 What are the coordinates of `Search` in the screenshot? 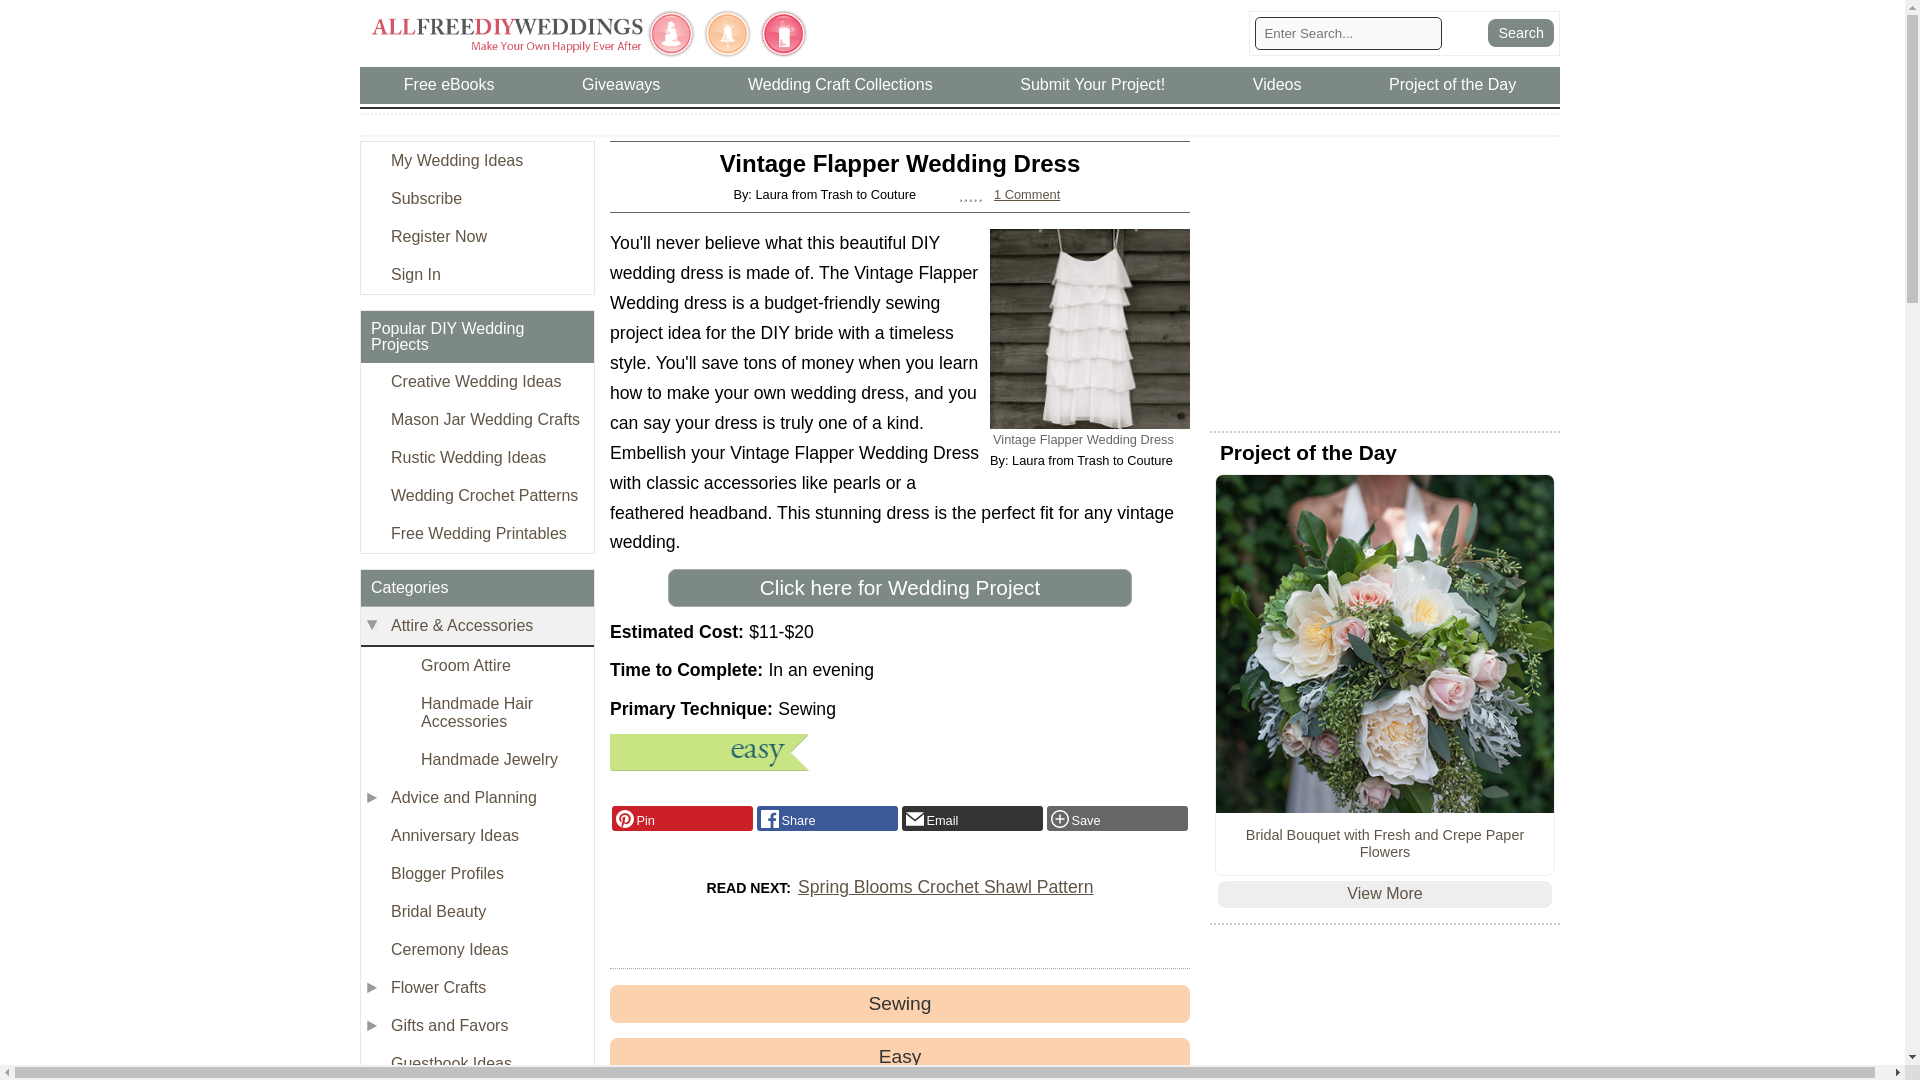 It's located at (1520, 33).